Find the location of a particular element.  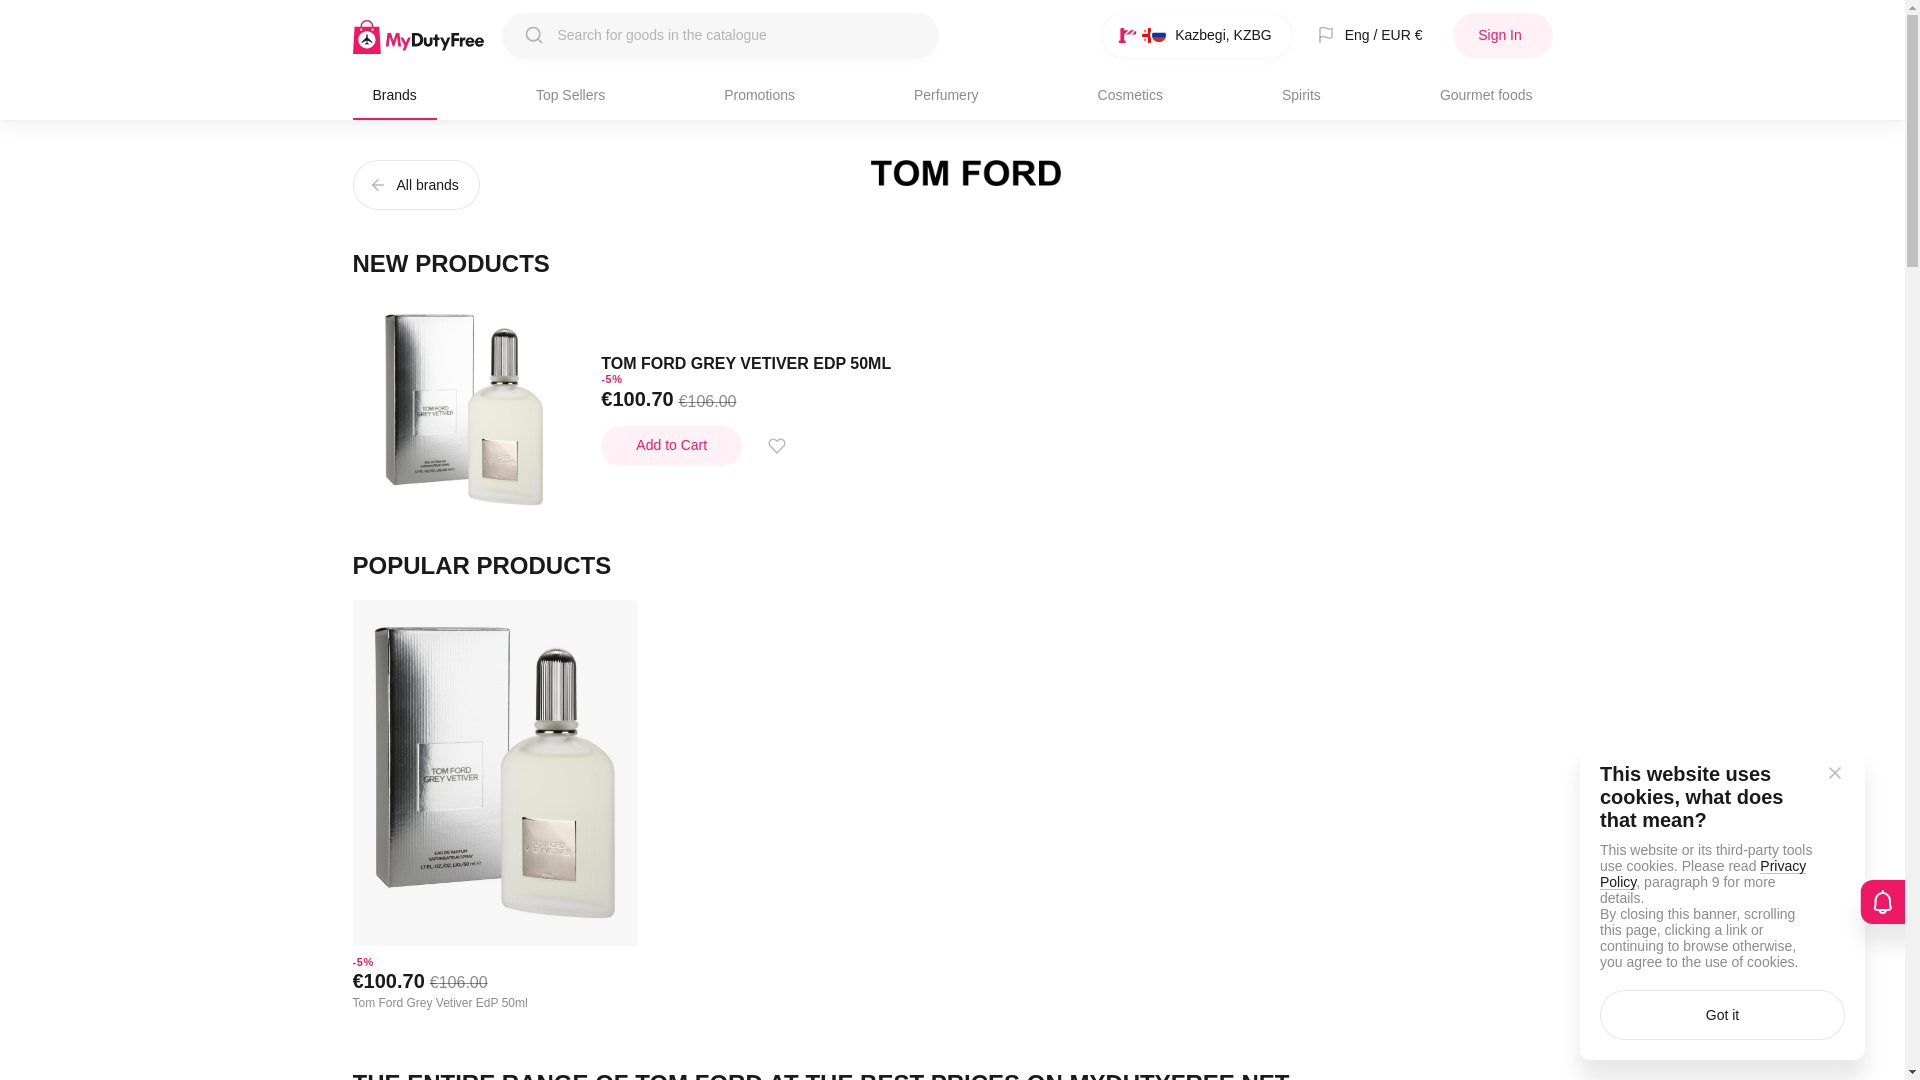

TOM FORD GREY VETIVER EDP 50ML is located at coordinates (745, 363).